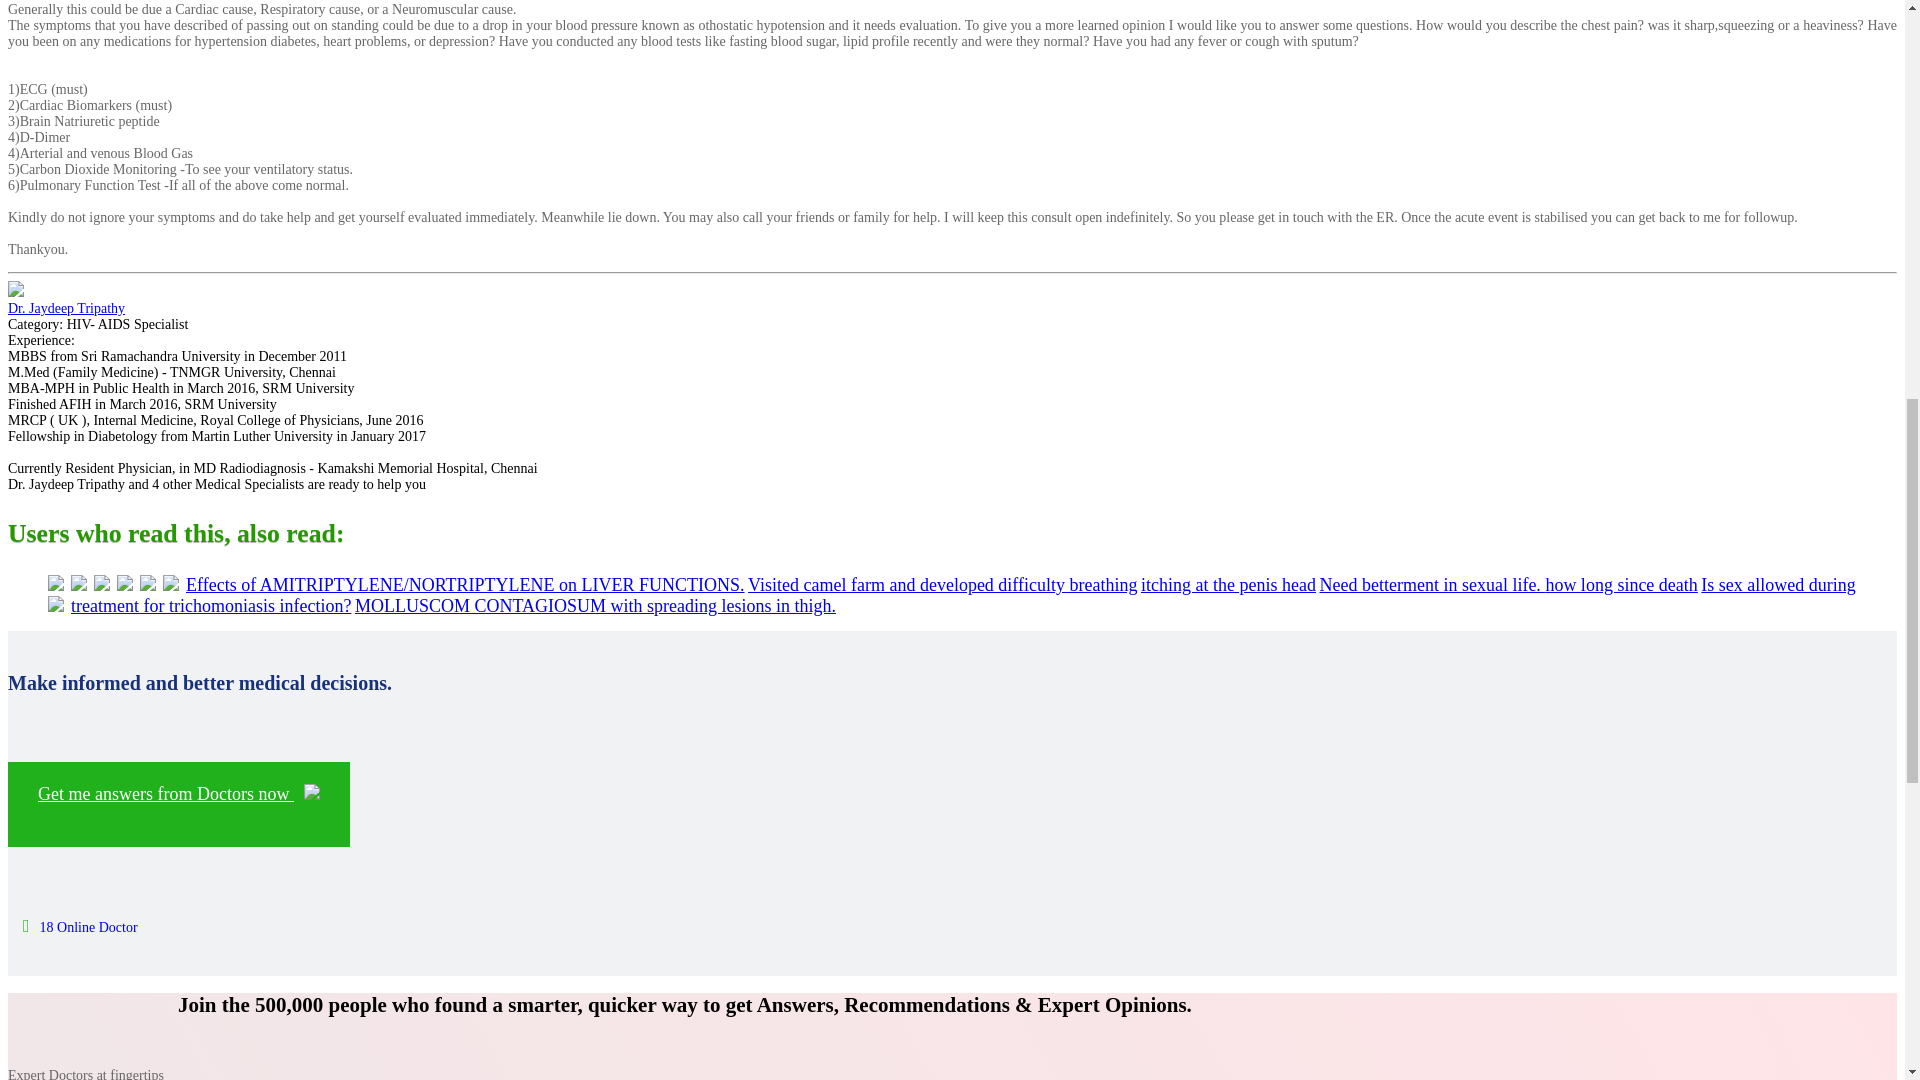  What do you see at coordinates (1432, 584) in the screenshot?
I see `Need betterment in sexual life.` at bounding box center [1432, 584].